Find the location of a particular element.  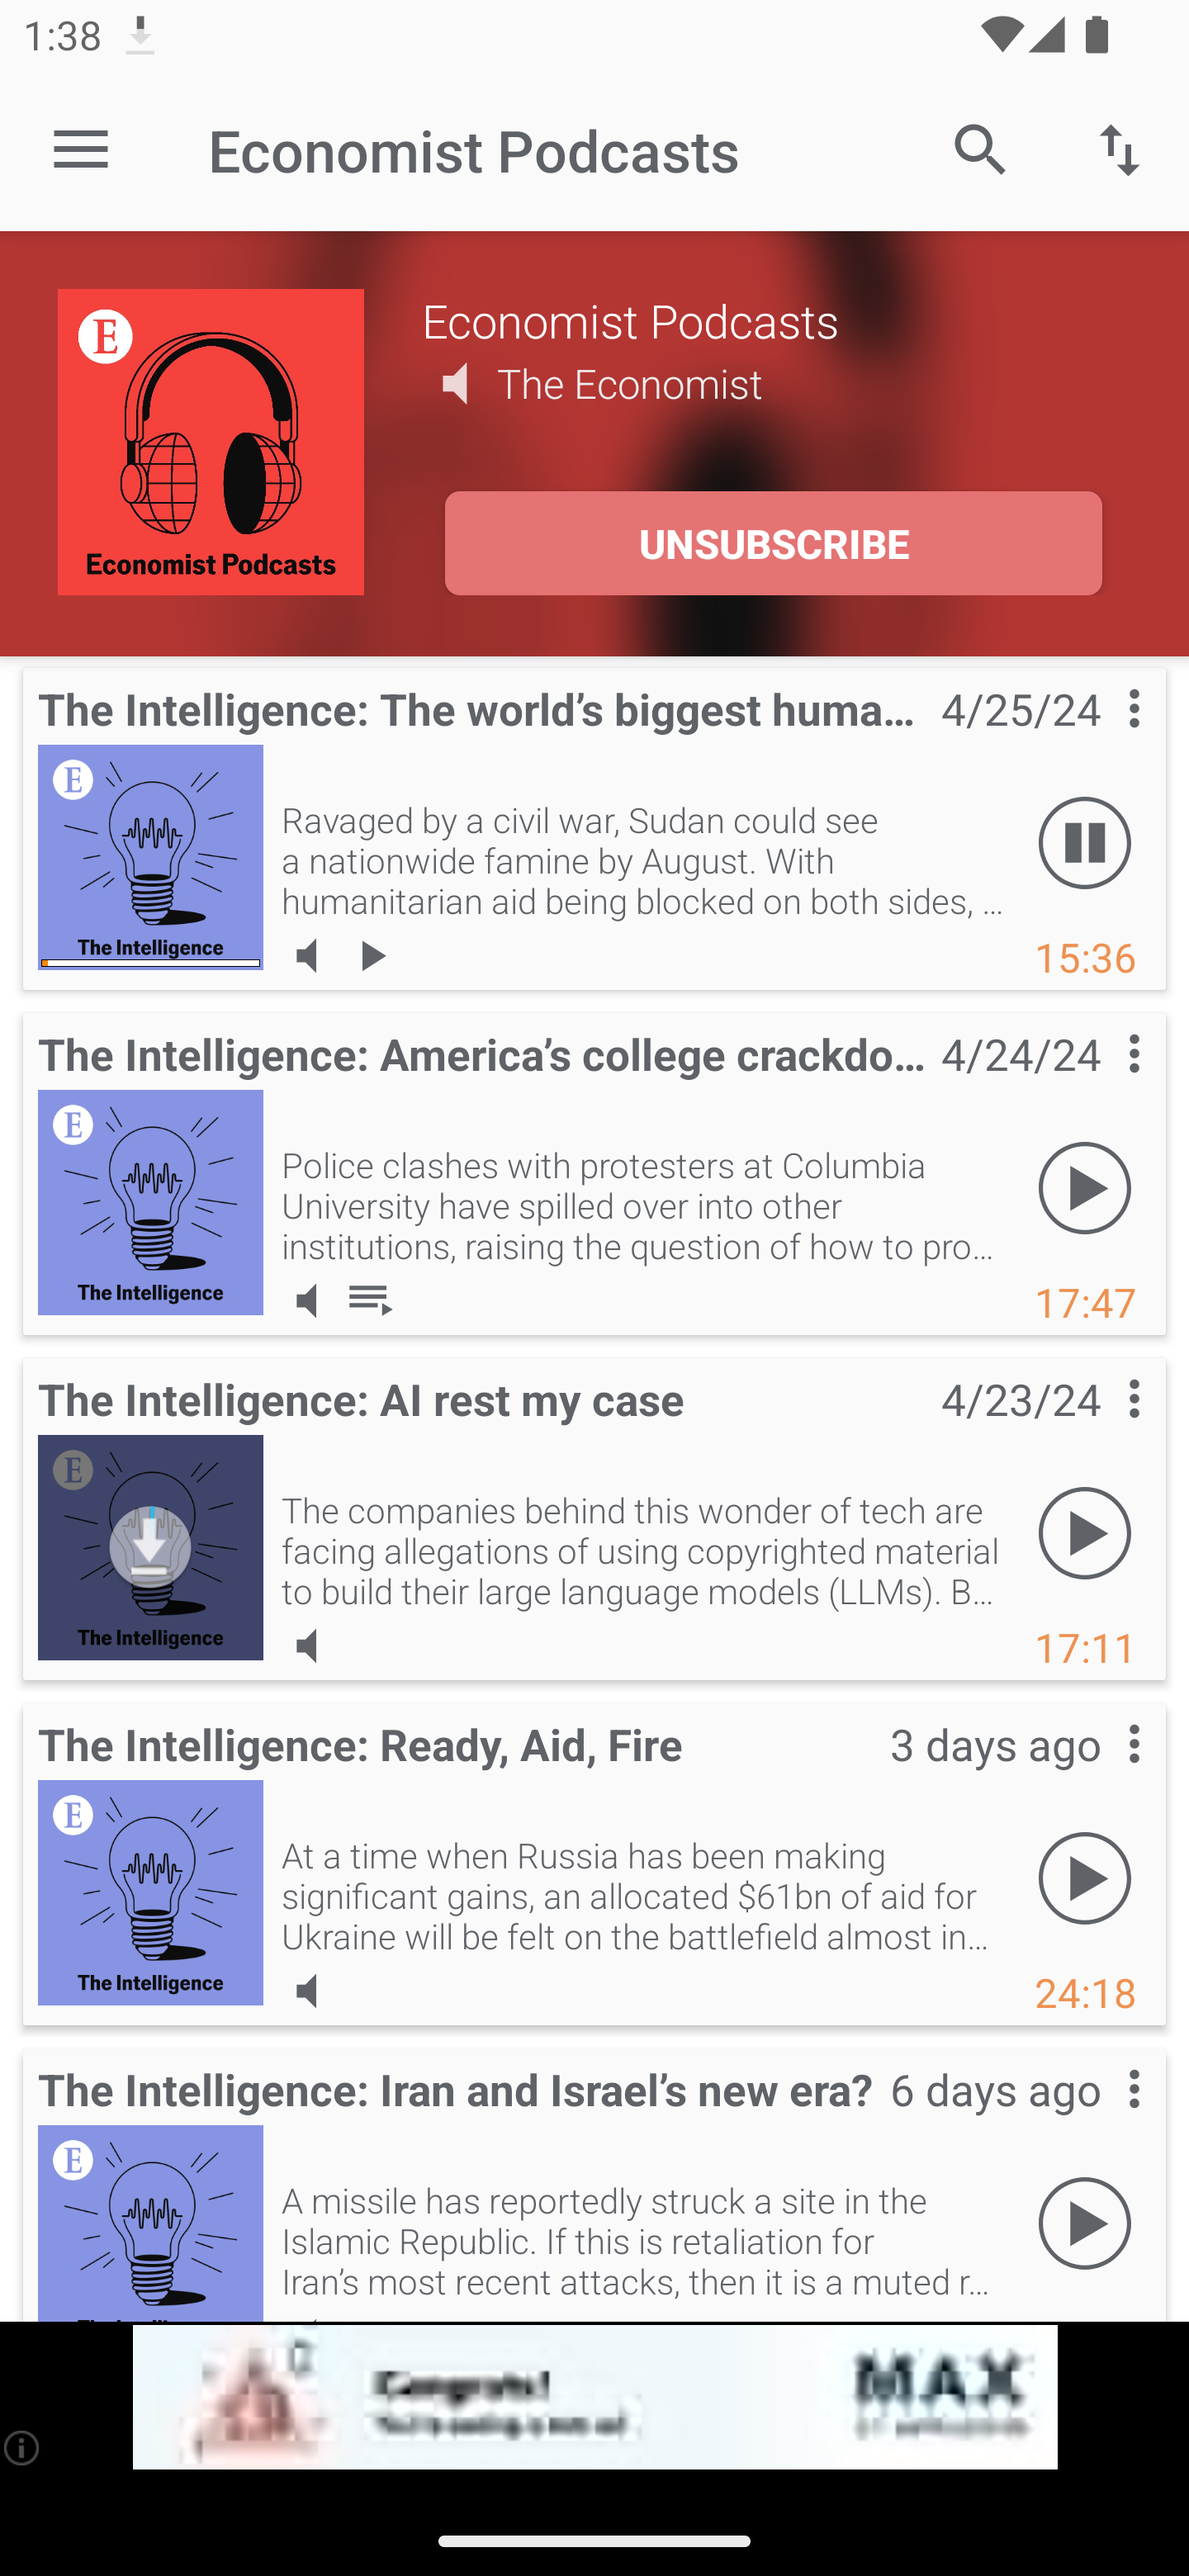

Contextual menu is located at coordinates (1098, 1430).